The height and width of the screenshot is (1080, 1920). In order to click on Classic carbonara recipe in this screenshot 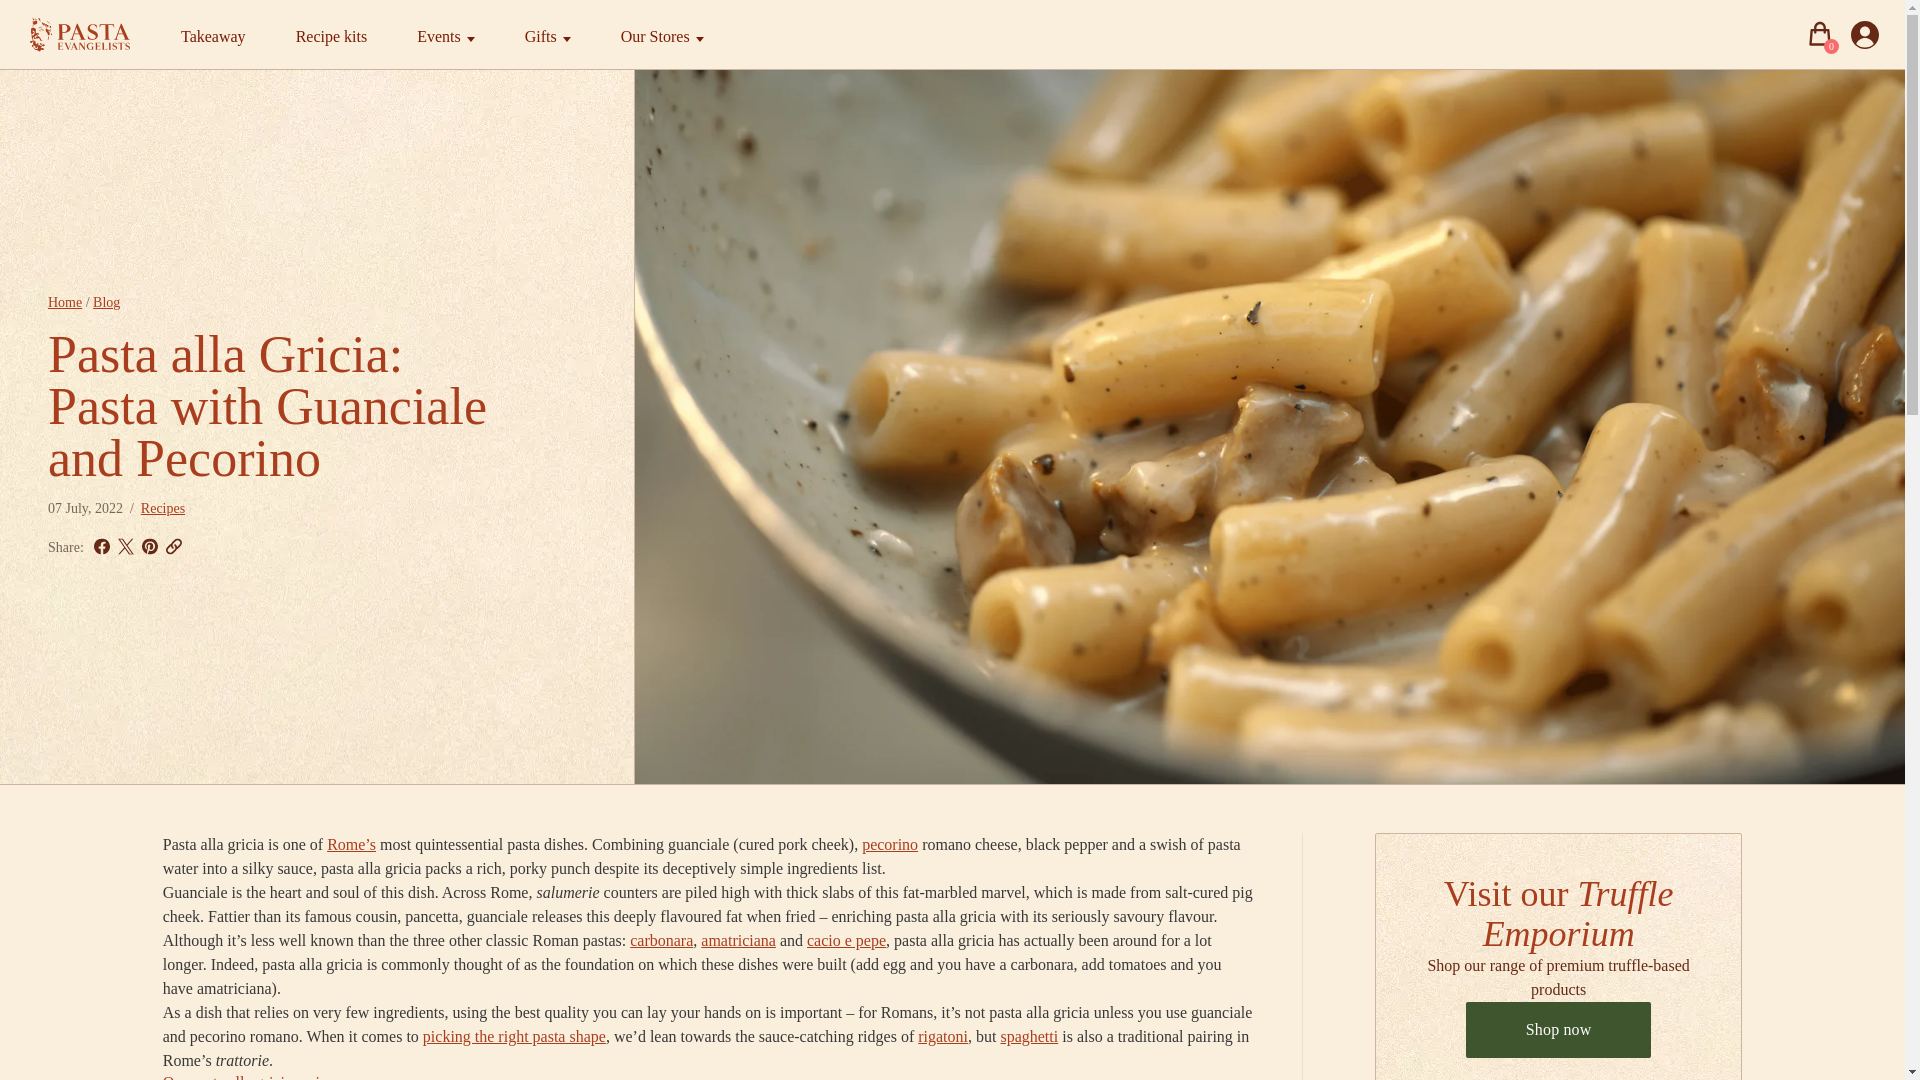, I will do `click(661, 940)`.